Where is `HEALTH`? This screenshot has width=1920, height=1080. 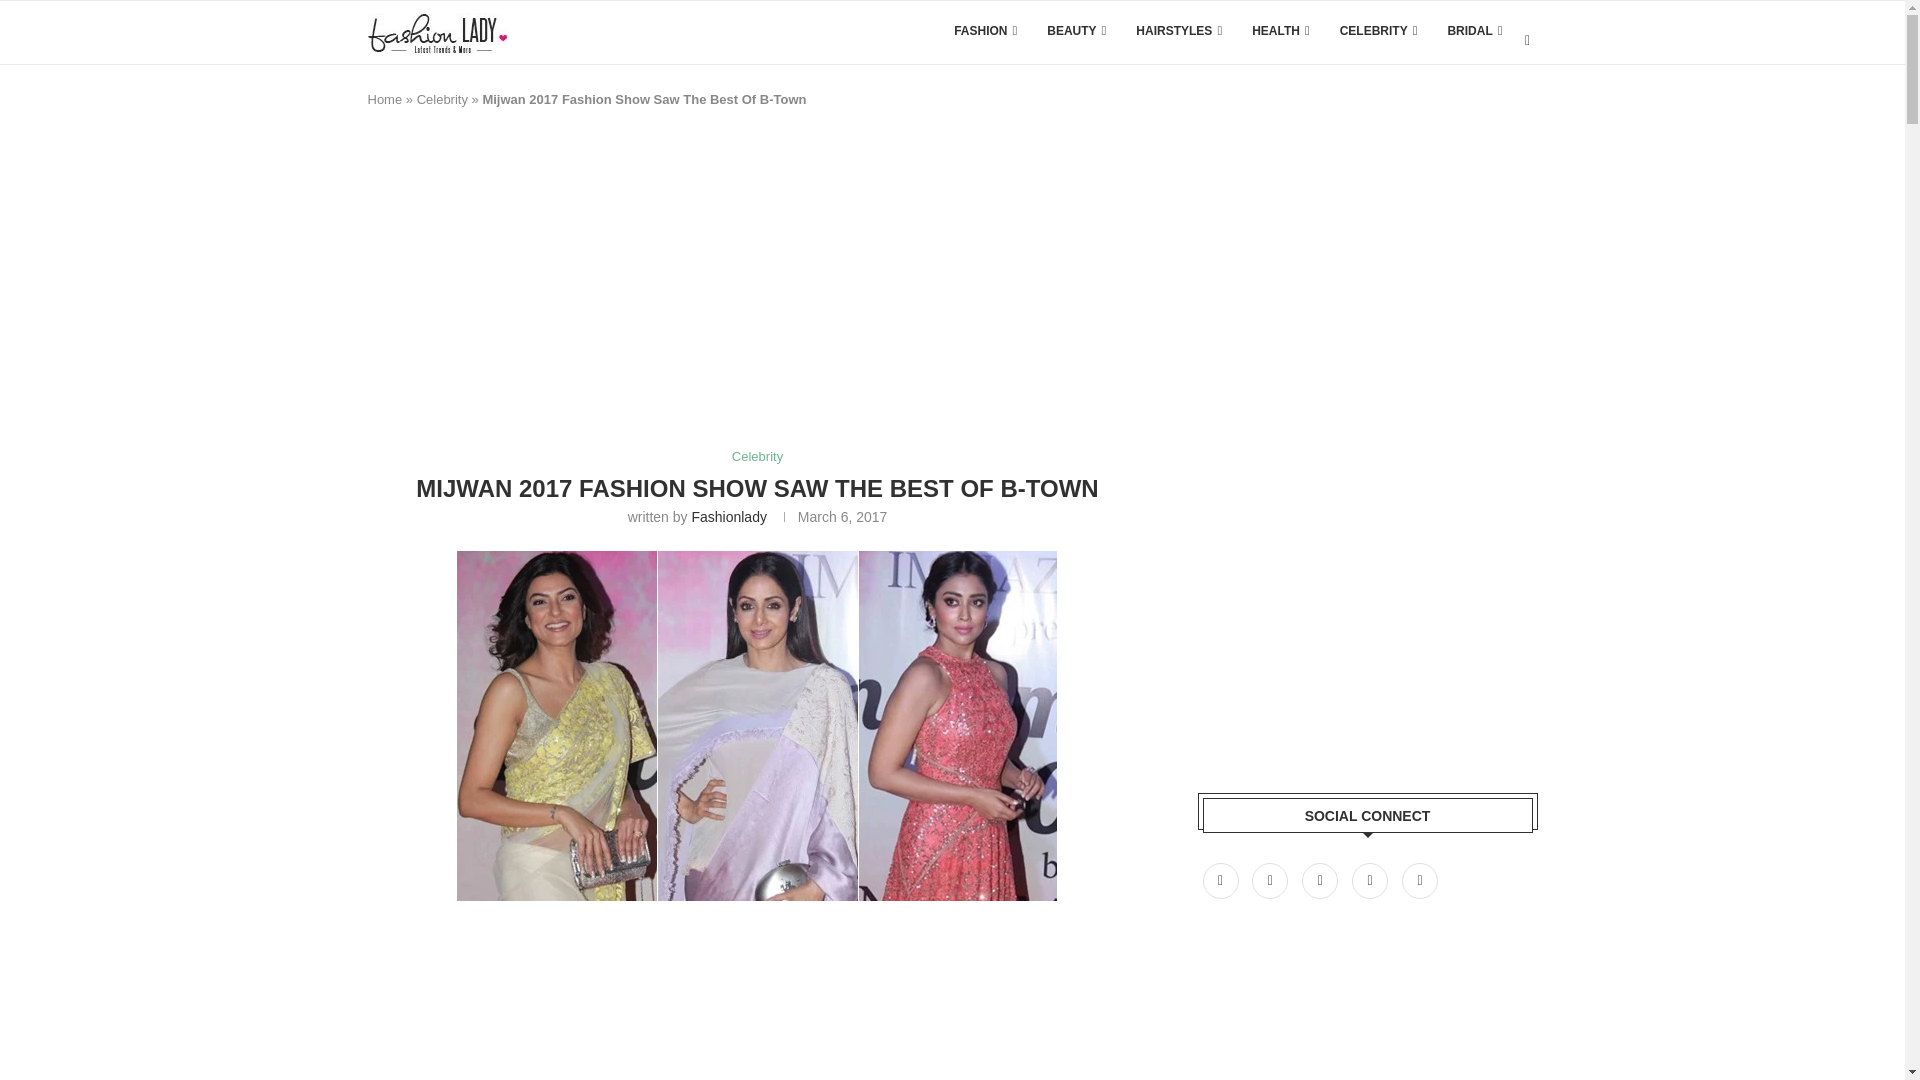 HEALTH is located at coordinates (1280, 30).